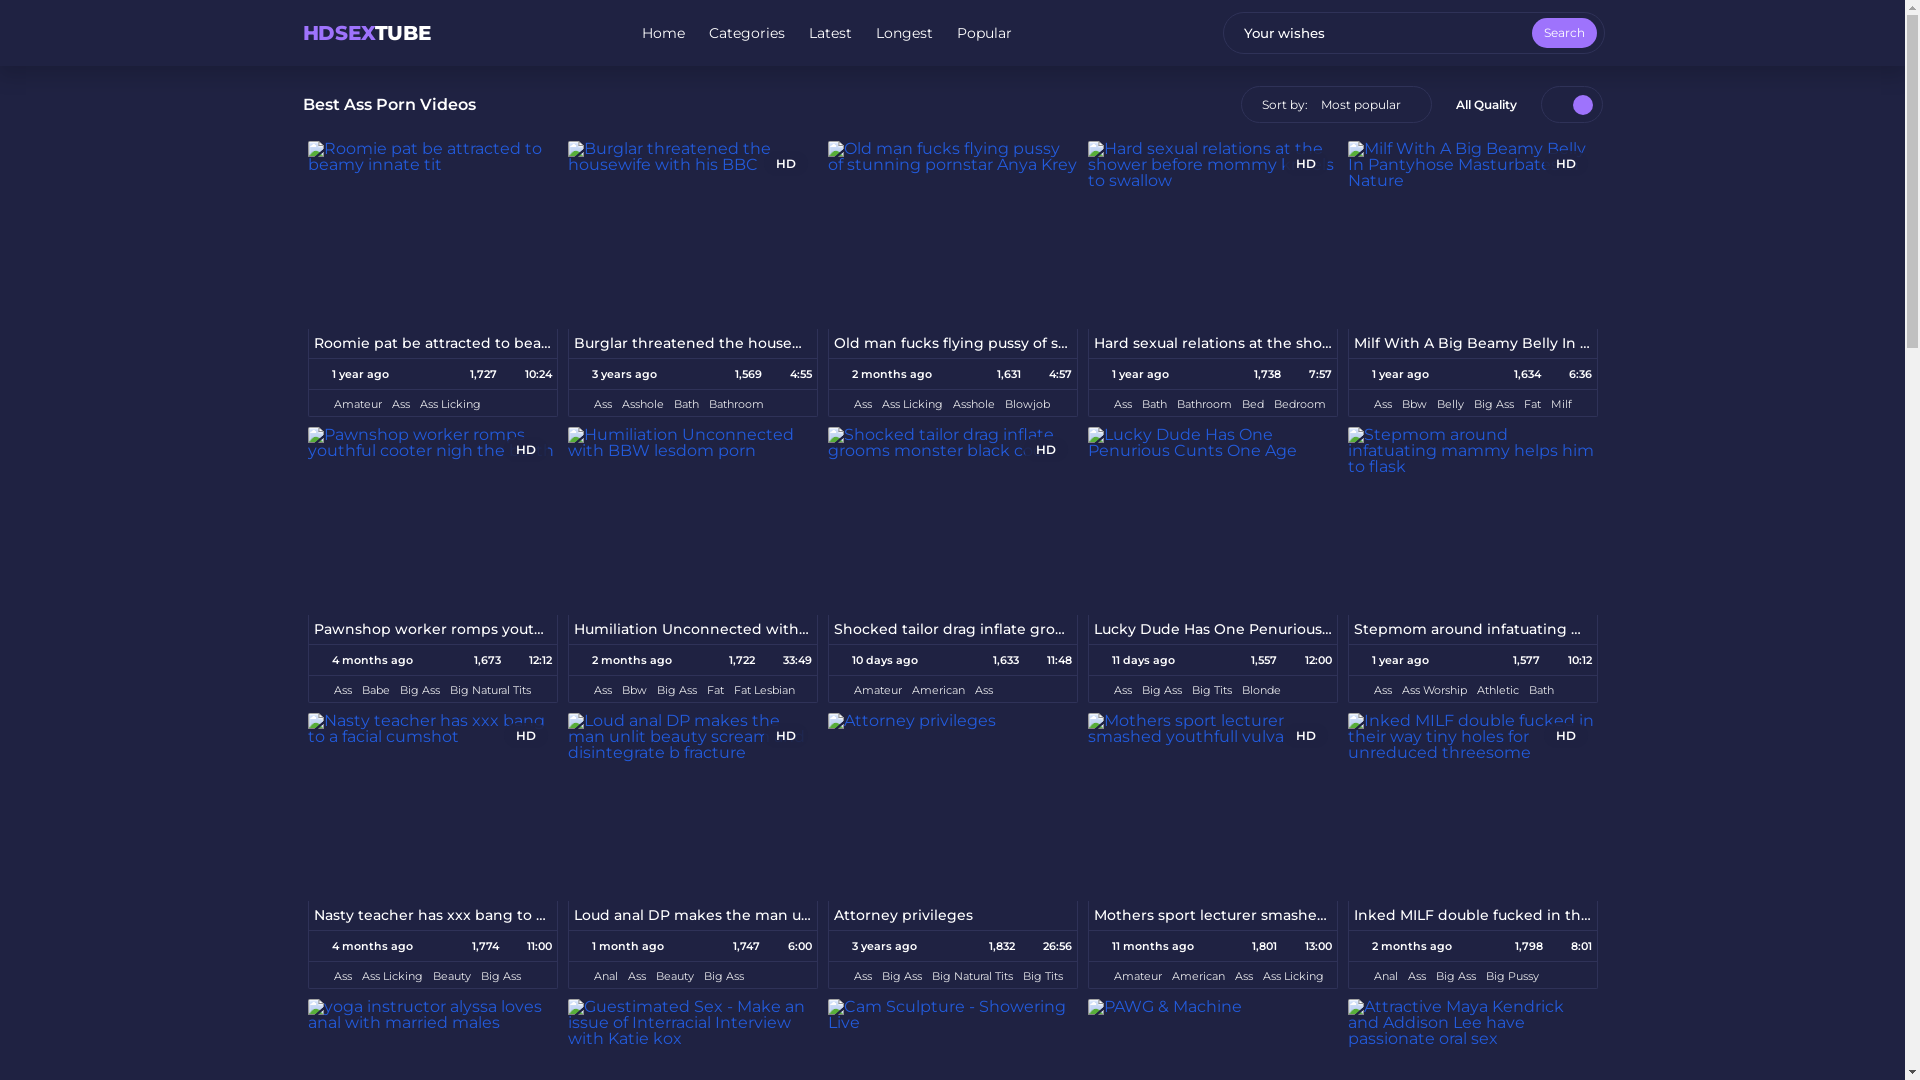 The width and height of the screenshot is (1920, 1080). Describe the element at coordinates (878, 690) in the screenshot. I see `Amateur` at that location.